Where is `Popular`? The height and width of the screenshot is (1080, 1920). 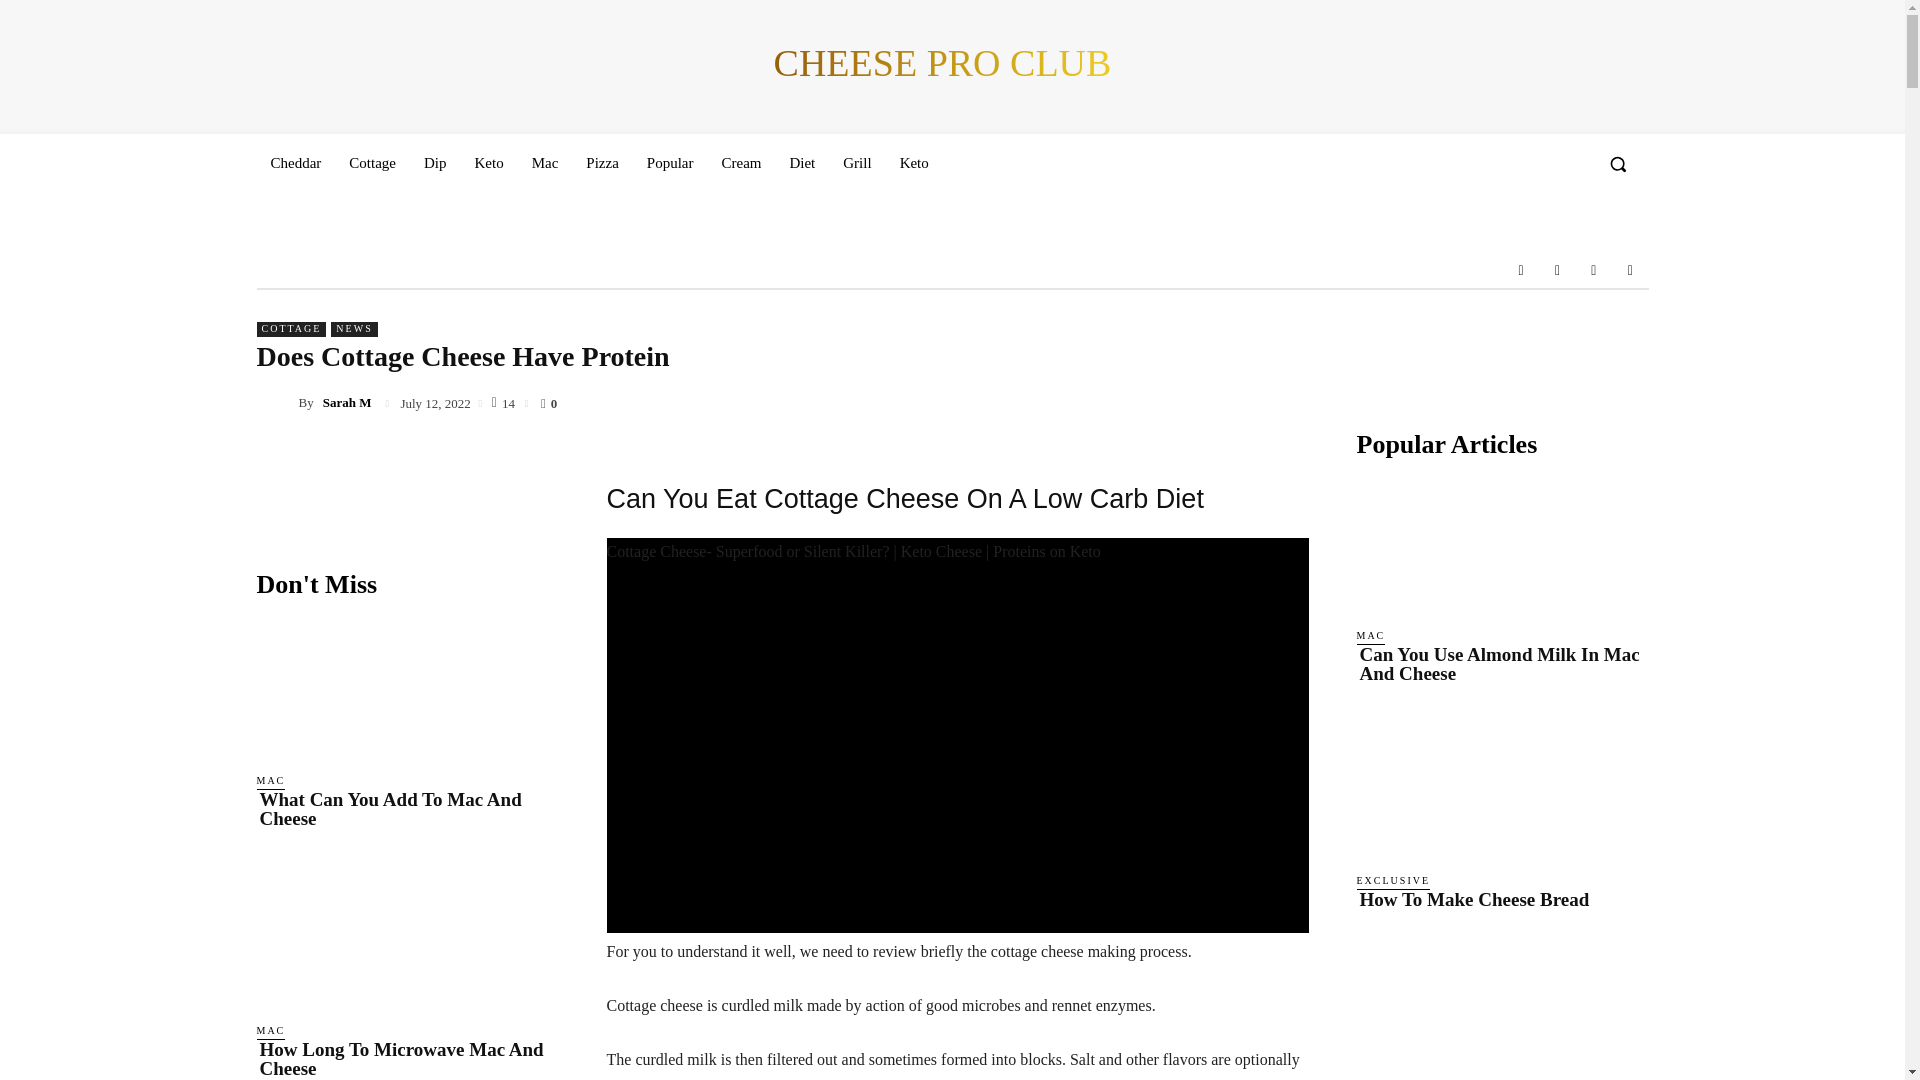 Popular is located at coordinates (670, 162).